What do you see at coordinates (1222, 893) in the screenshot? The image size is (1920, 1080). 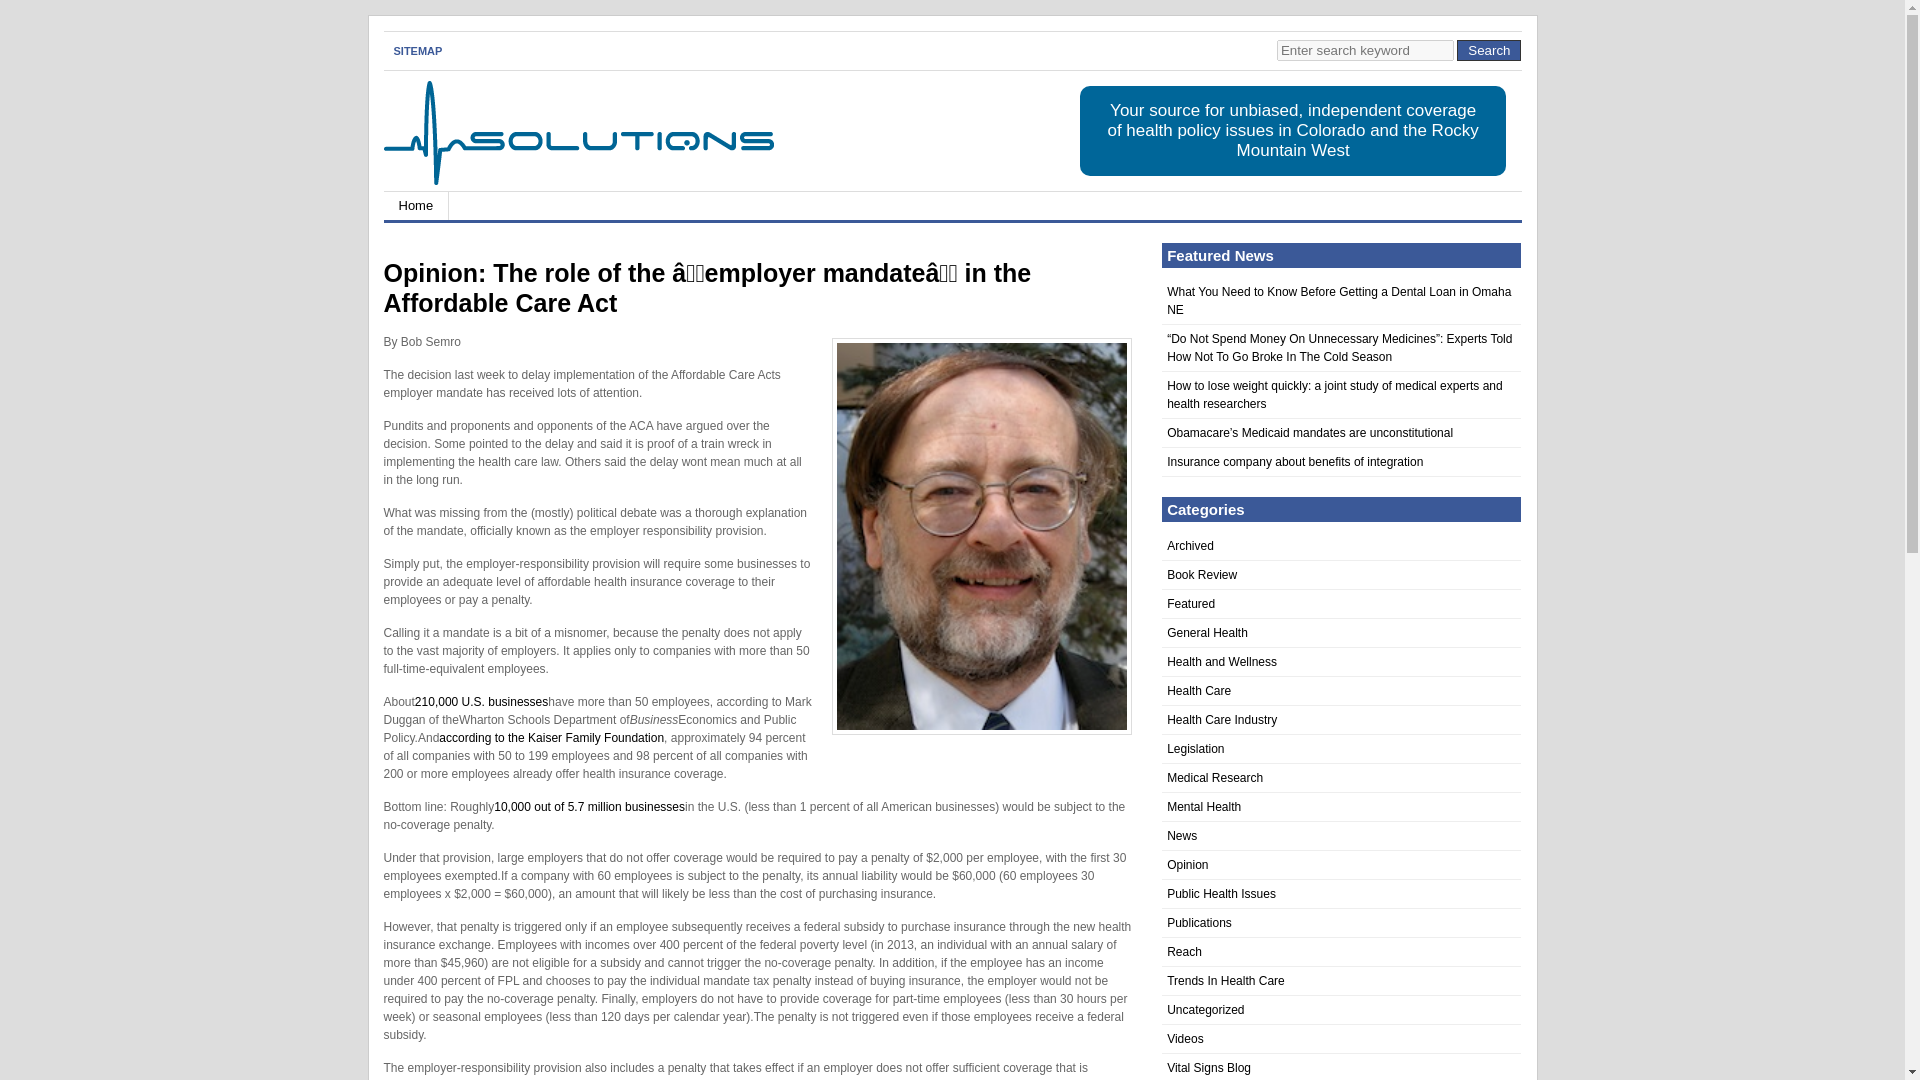 I see `Public Health Issues` at bounding box center [1222, 893].